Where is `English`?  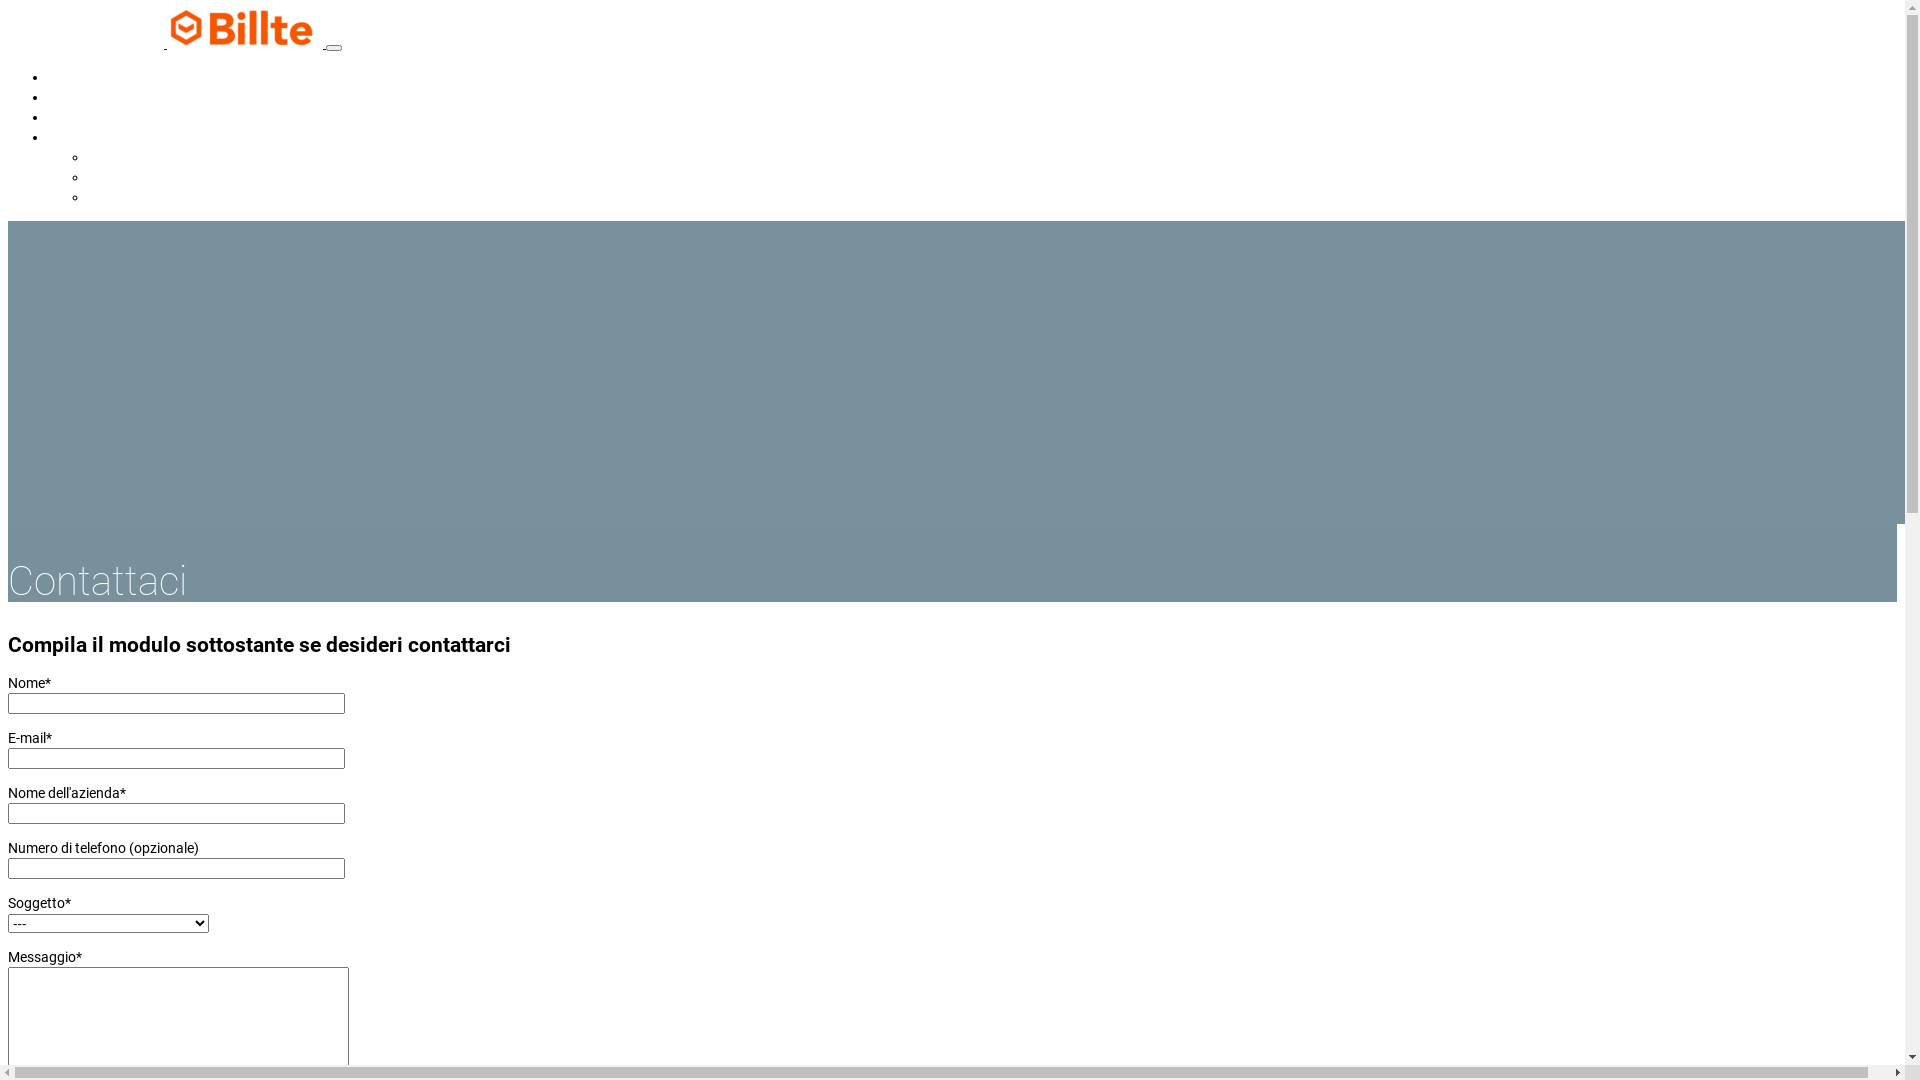
English is located at coordinates (110, 157).